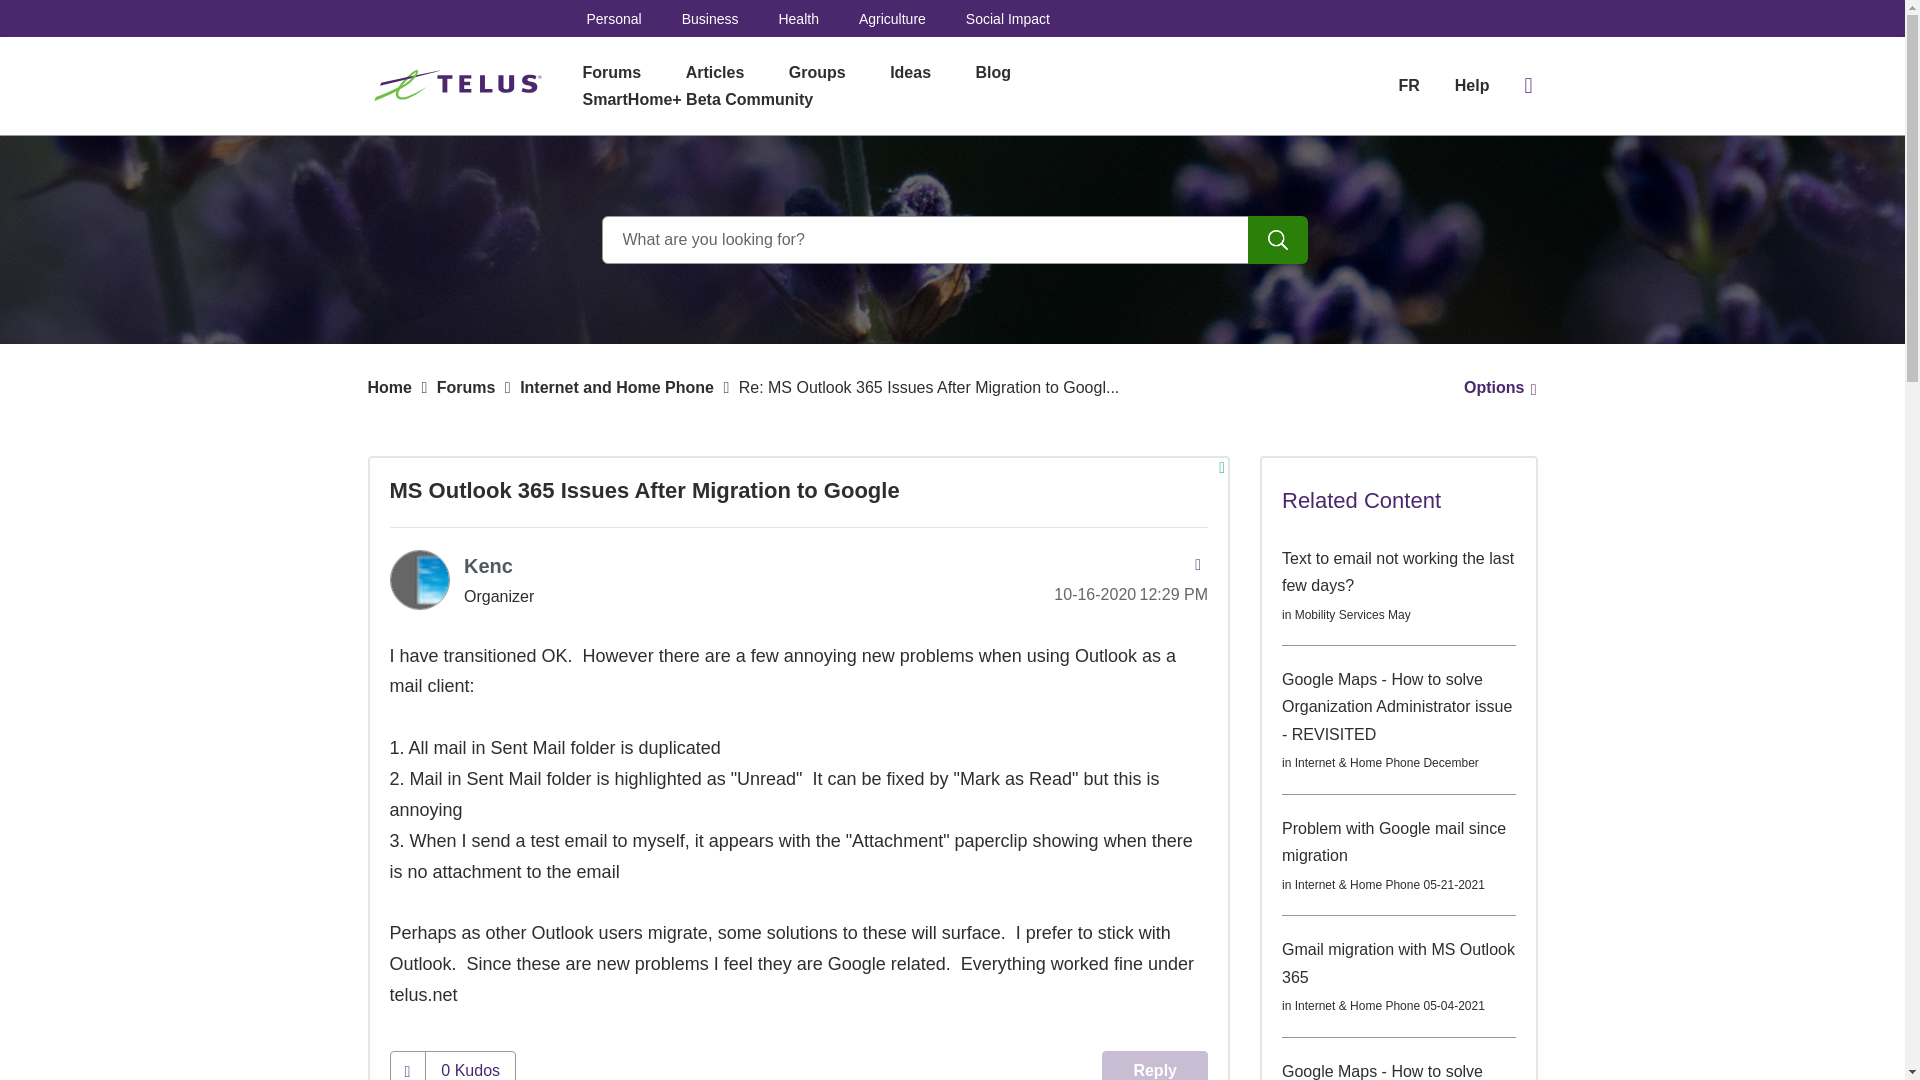 The height and width of the screenshot is (1080, 1920). Describe the element at coordinates (408, 1066) in the screenshot. I see `Click here to give kudos to this post.` at that location.